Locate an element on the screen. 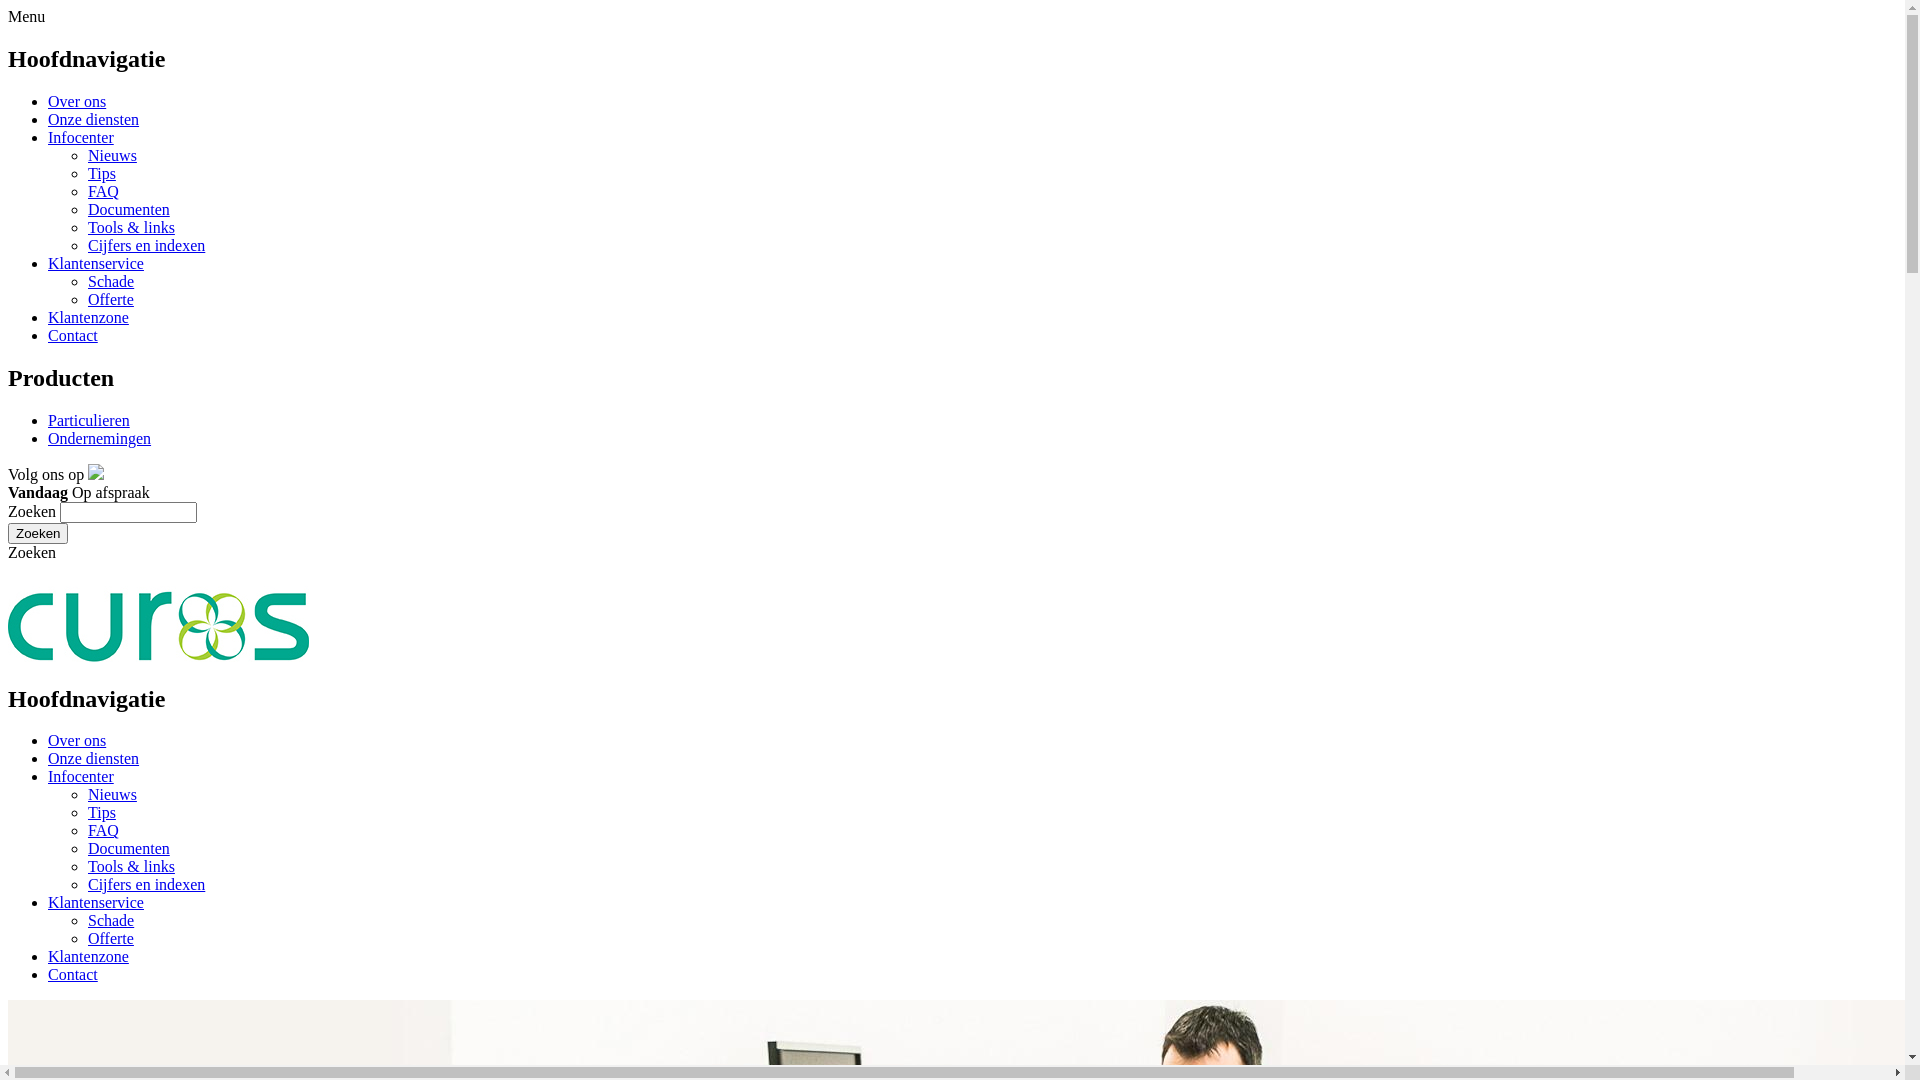 Image resolution: width=1920 pixels, height=1080 pixels. Over ons is located at coordinates (77, 102).